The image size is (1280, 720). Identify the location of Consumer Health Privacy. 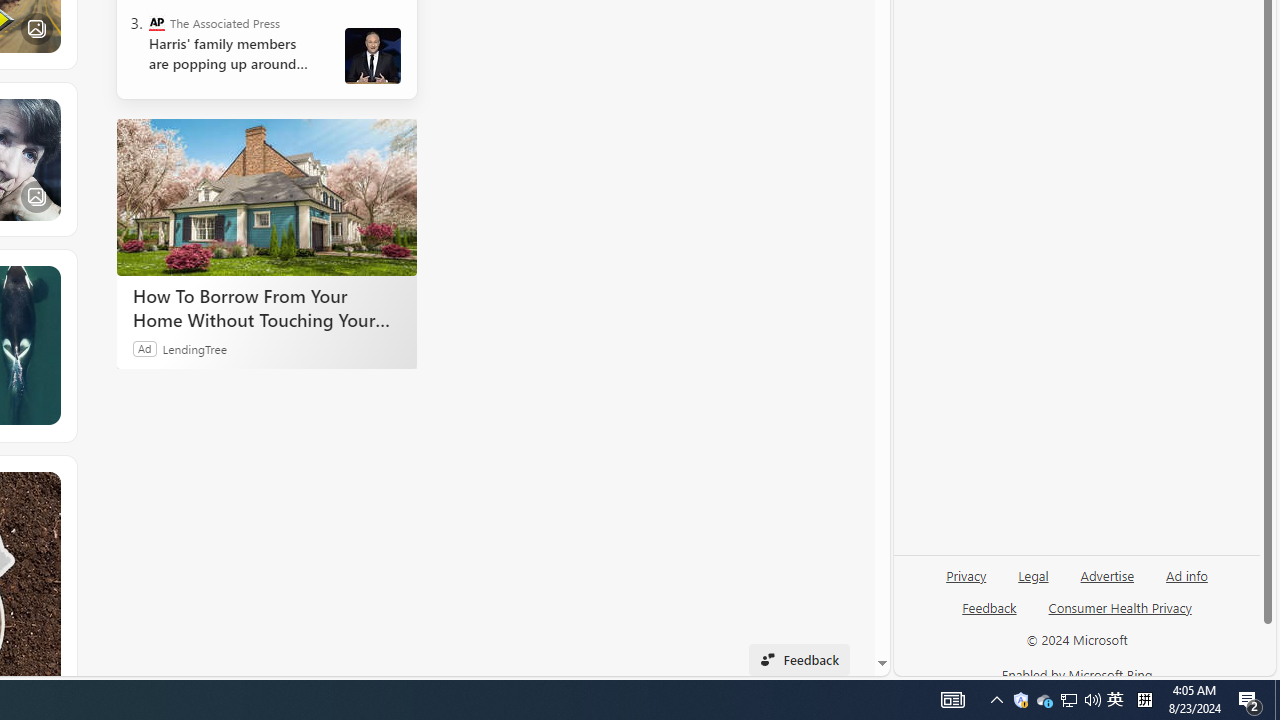
(1120, 607).